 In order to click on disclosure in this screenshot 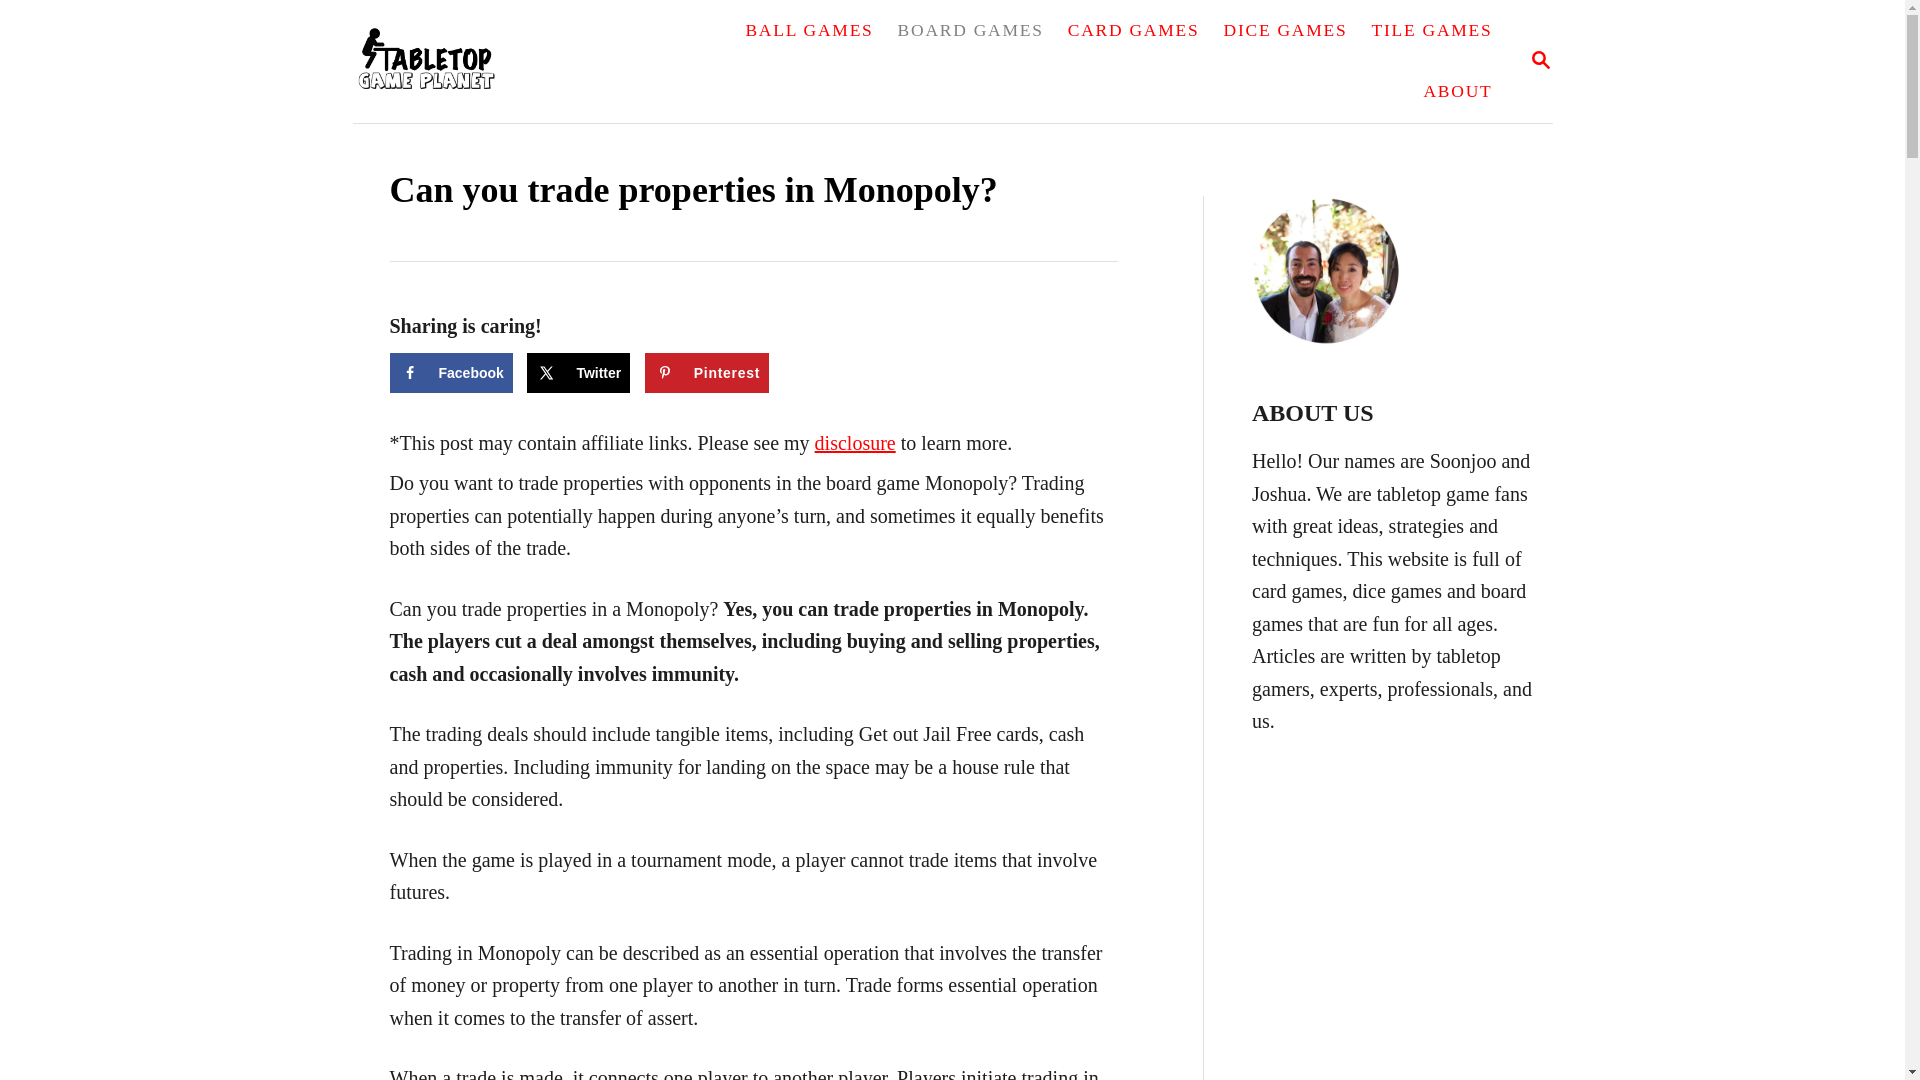, I will do `click(855, 442)`.